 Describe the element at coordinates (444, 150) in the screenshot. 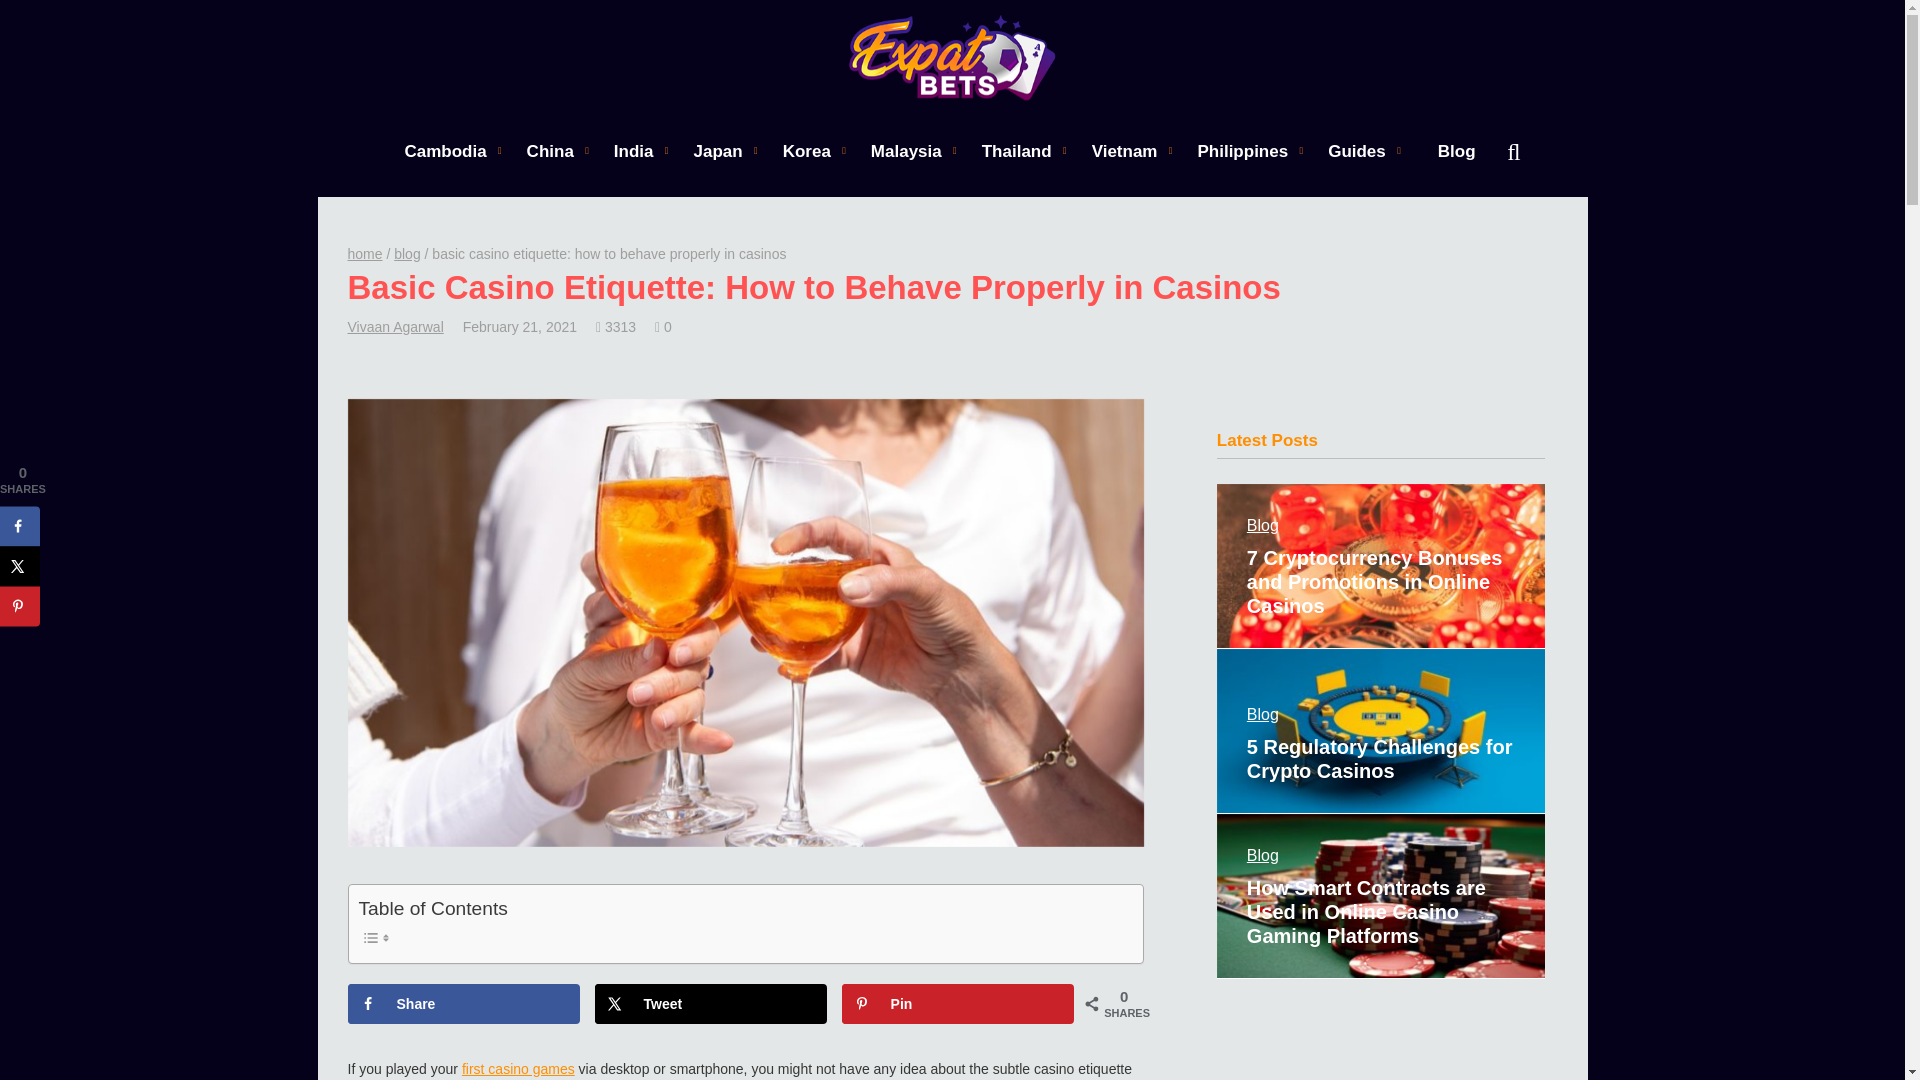

I see `Cambodia` at that location.